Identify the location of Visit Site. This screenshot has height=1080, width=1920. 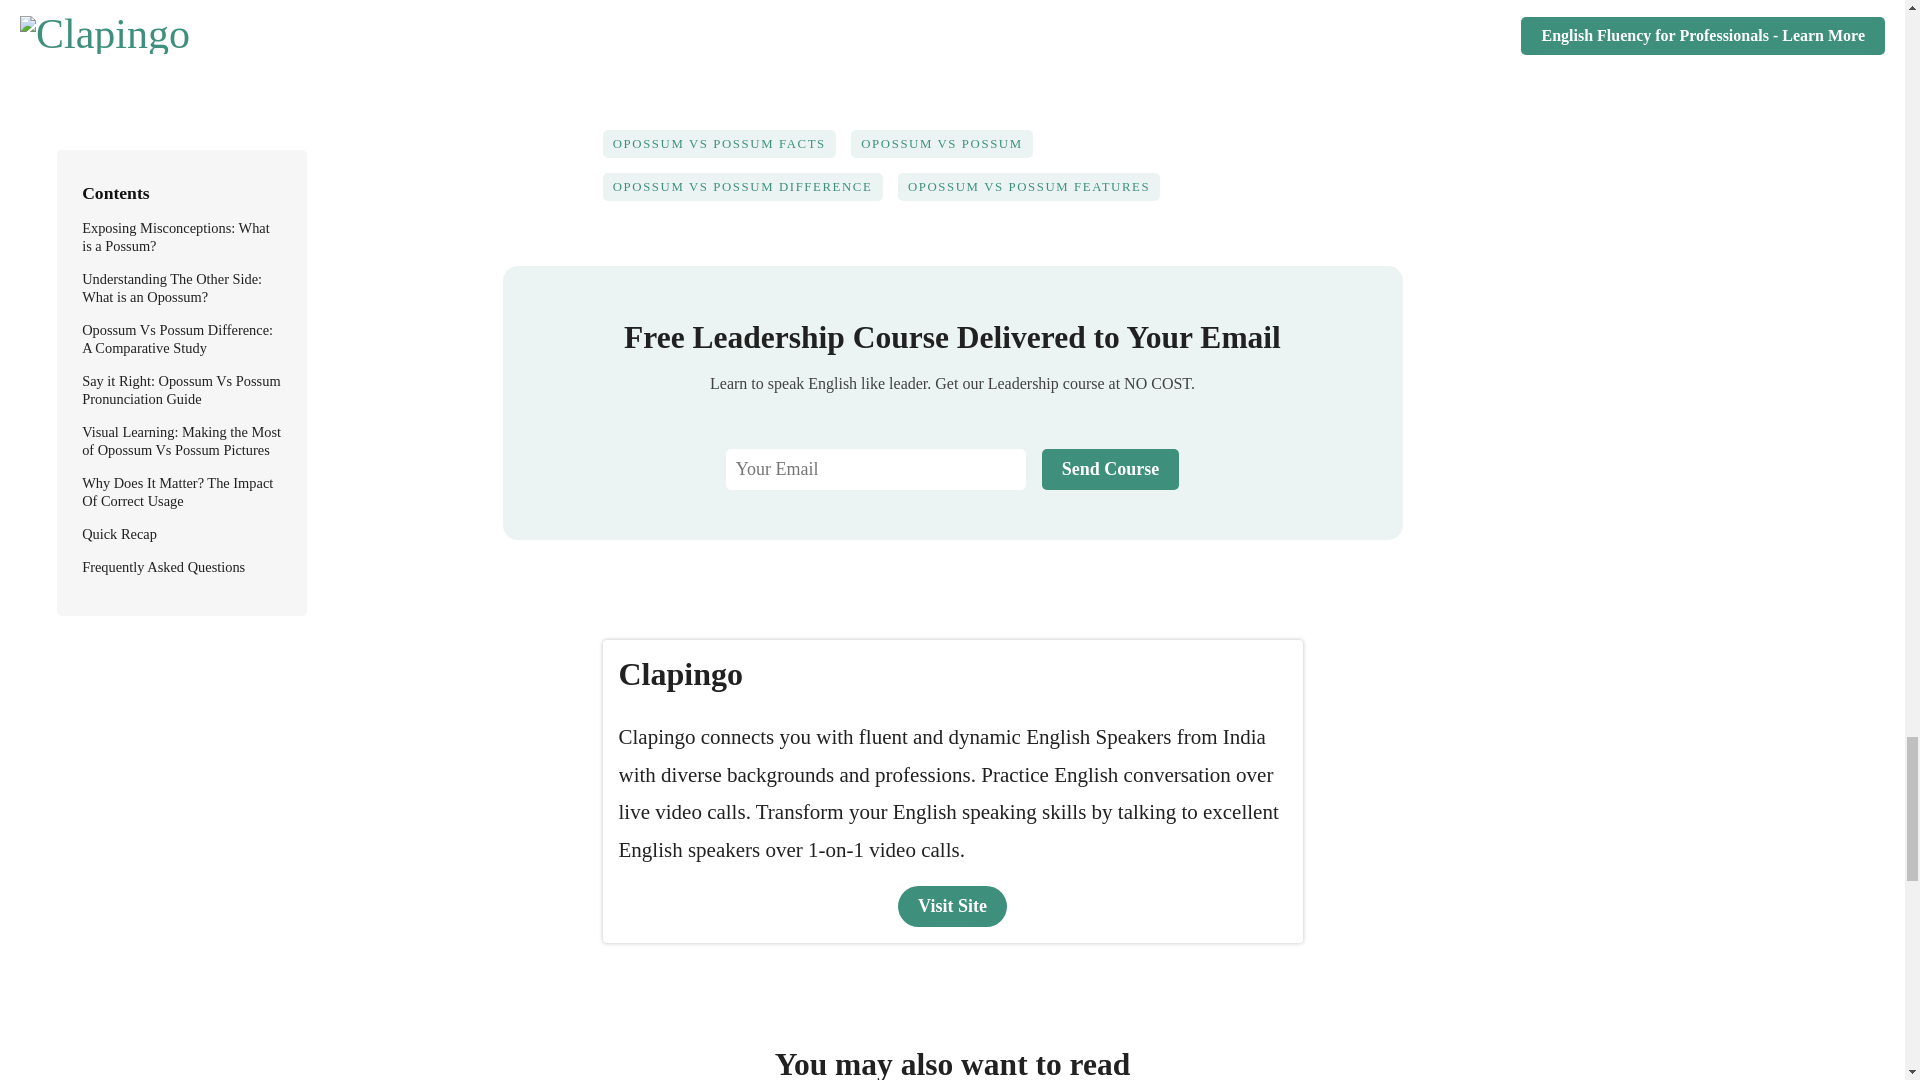
(952, 906).